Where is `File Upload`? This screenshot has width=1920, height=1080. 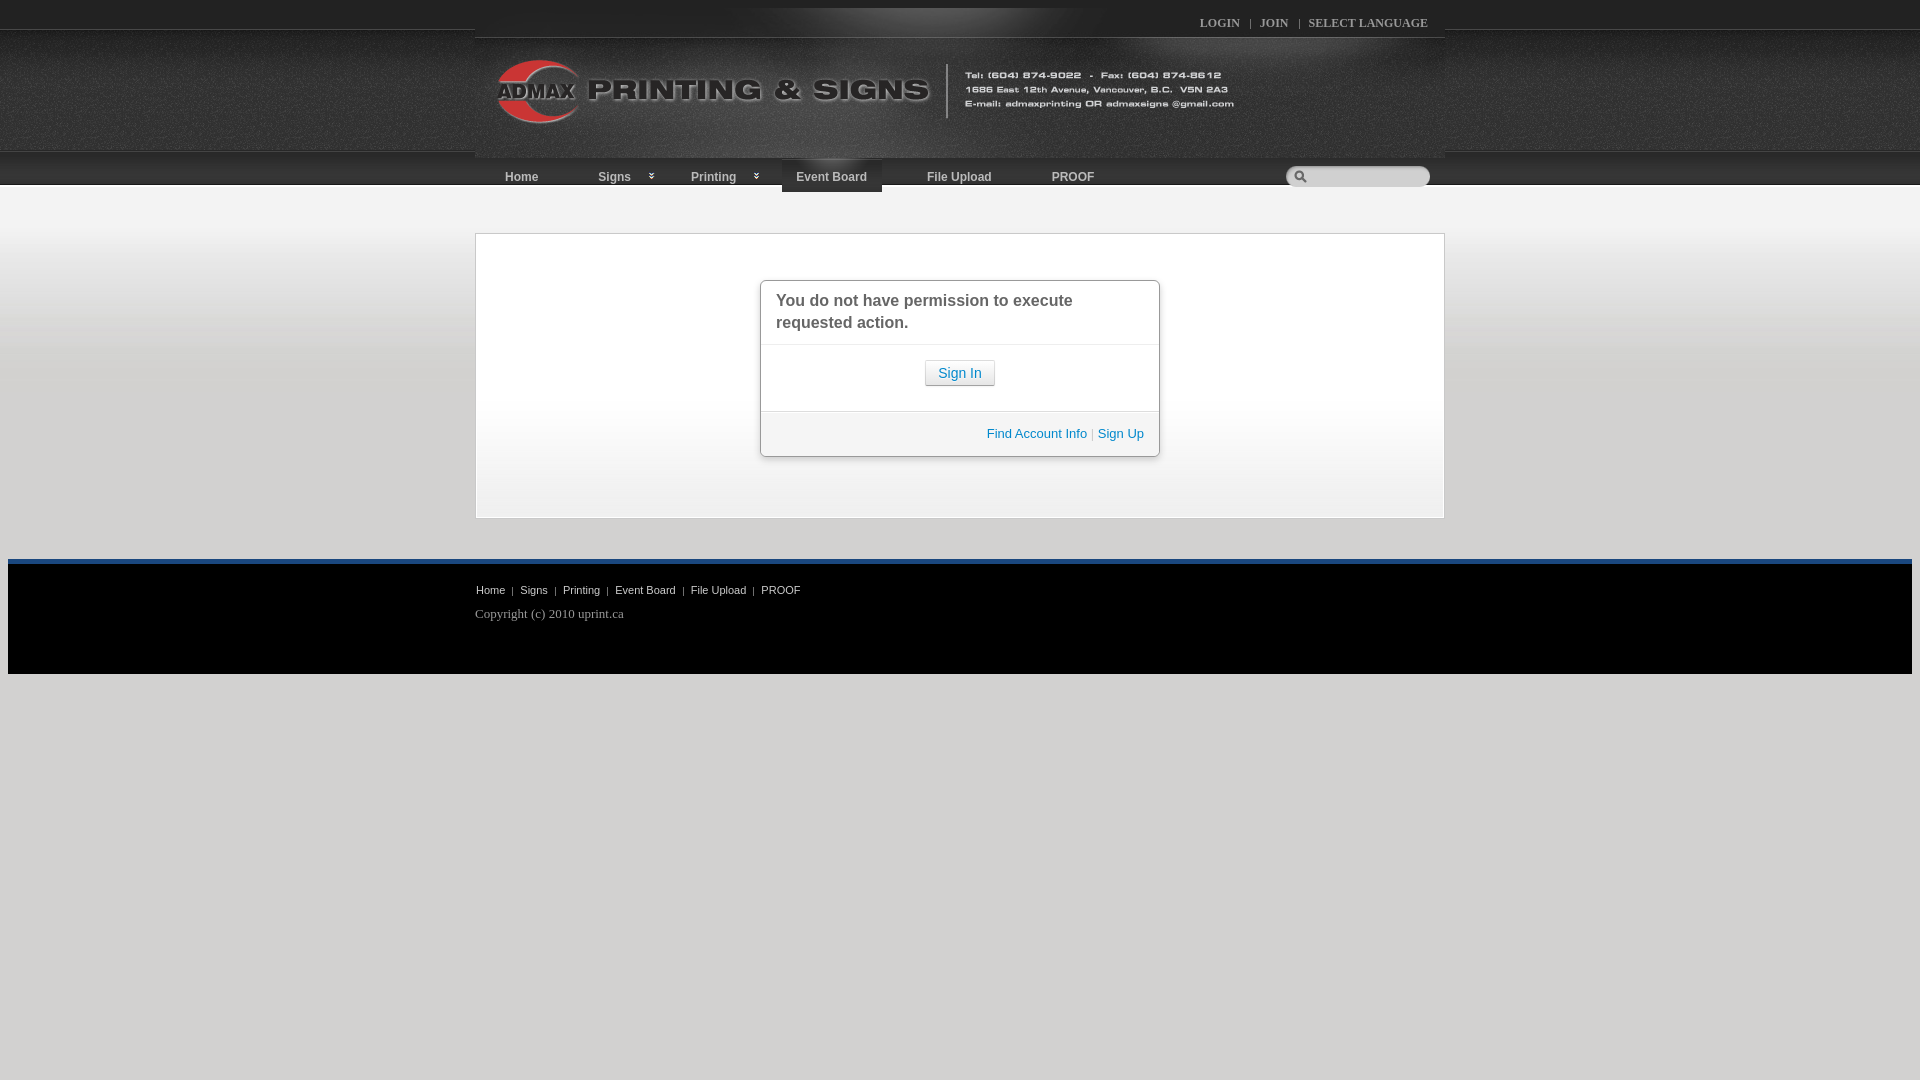 File Upload is located at coordinates (719, 590).